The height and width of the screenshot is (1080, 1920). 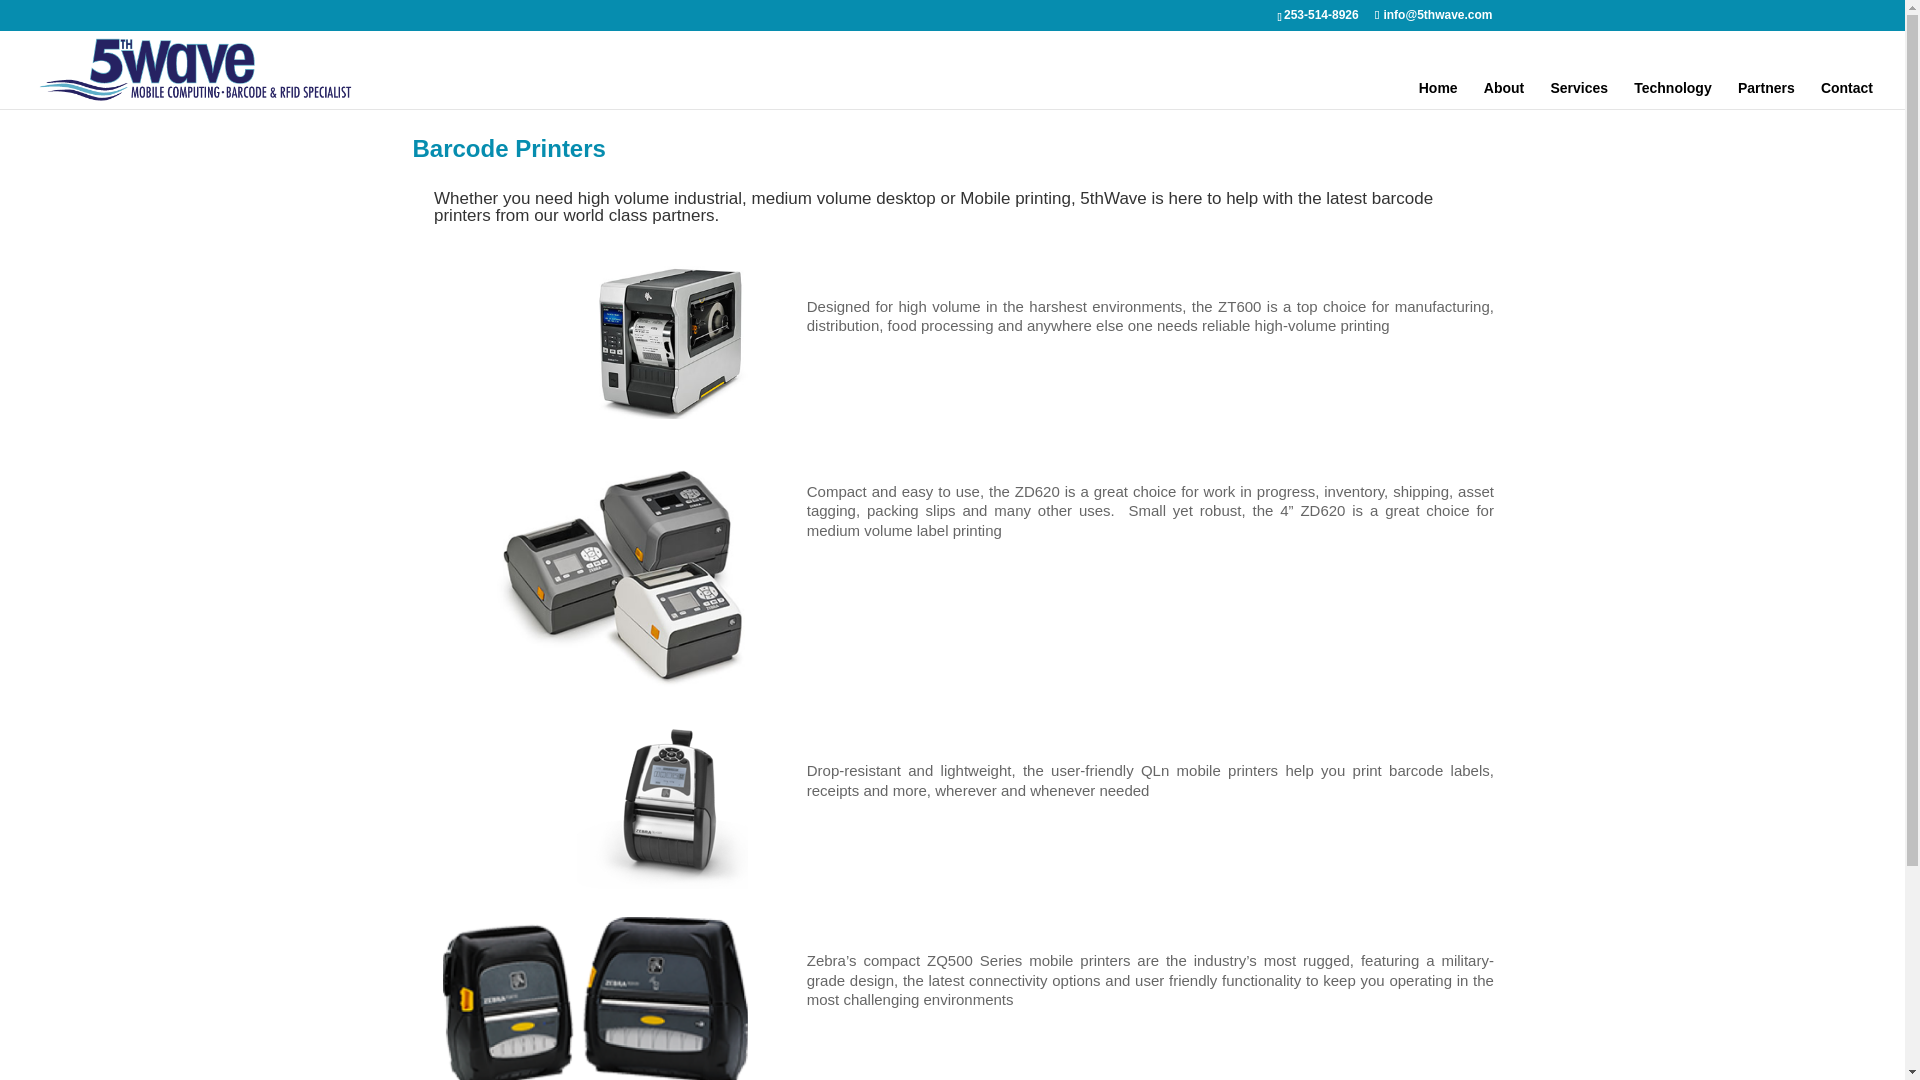 What do you see at coordinates (1672, 95) in the screenshot?
I see `Technology` at bounding box center [1672, 95].